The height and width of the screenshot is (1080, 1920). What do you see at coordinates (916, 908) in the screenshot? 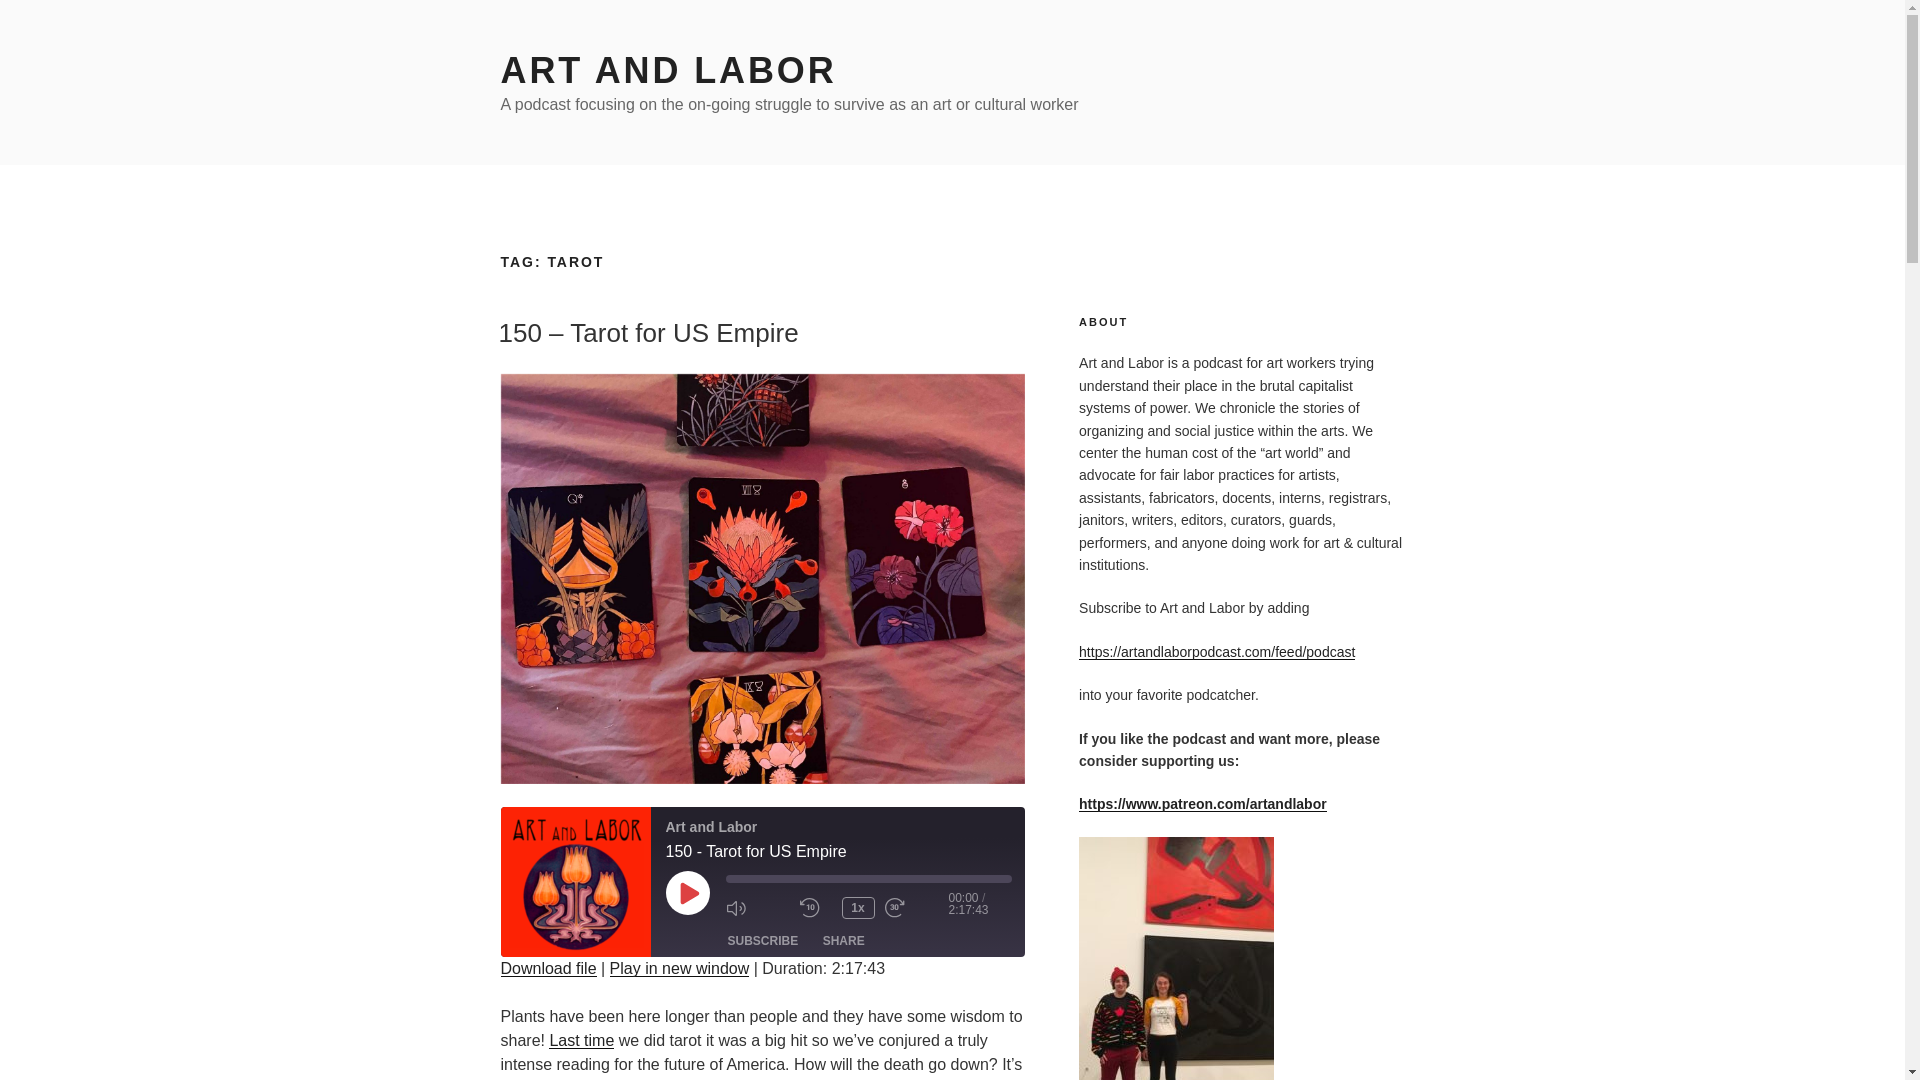
I see `Fast Forward 30 seconds` at bounding box center [916, 908].